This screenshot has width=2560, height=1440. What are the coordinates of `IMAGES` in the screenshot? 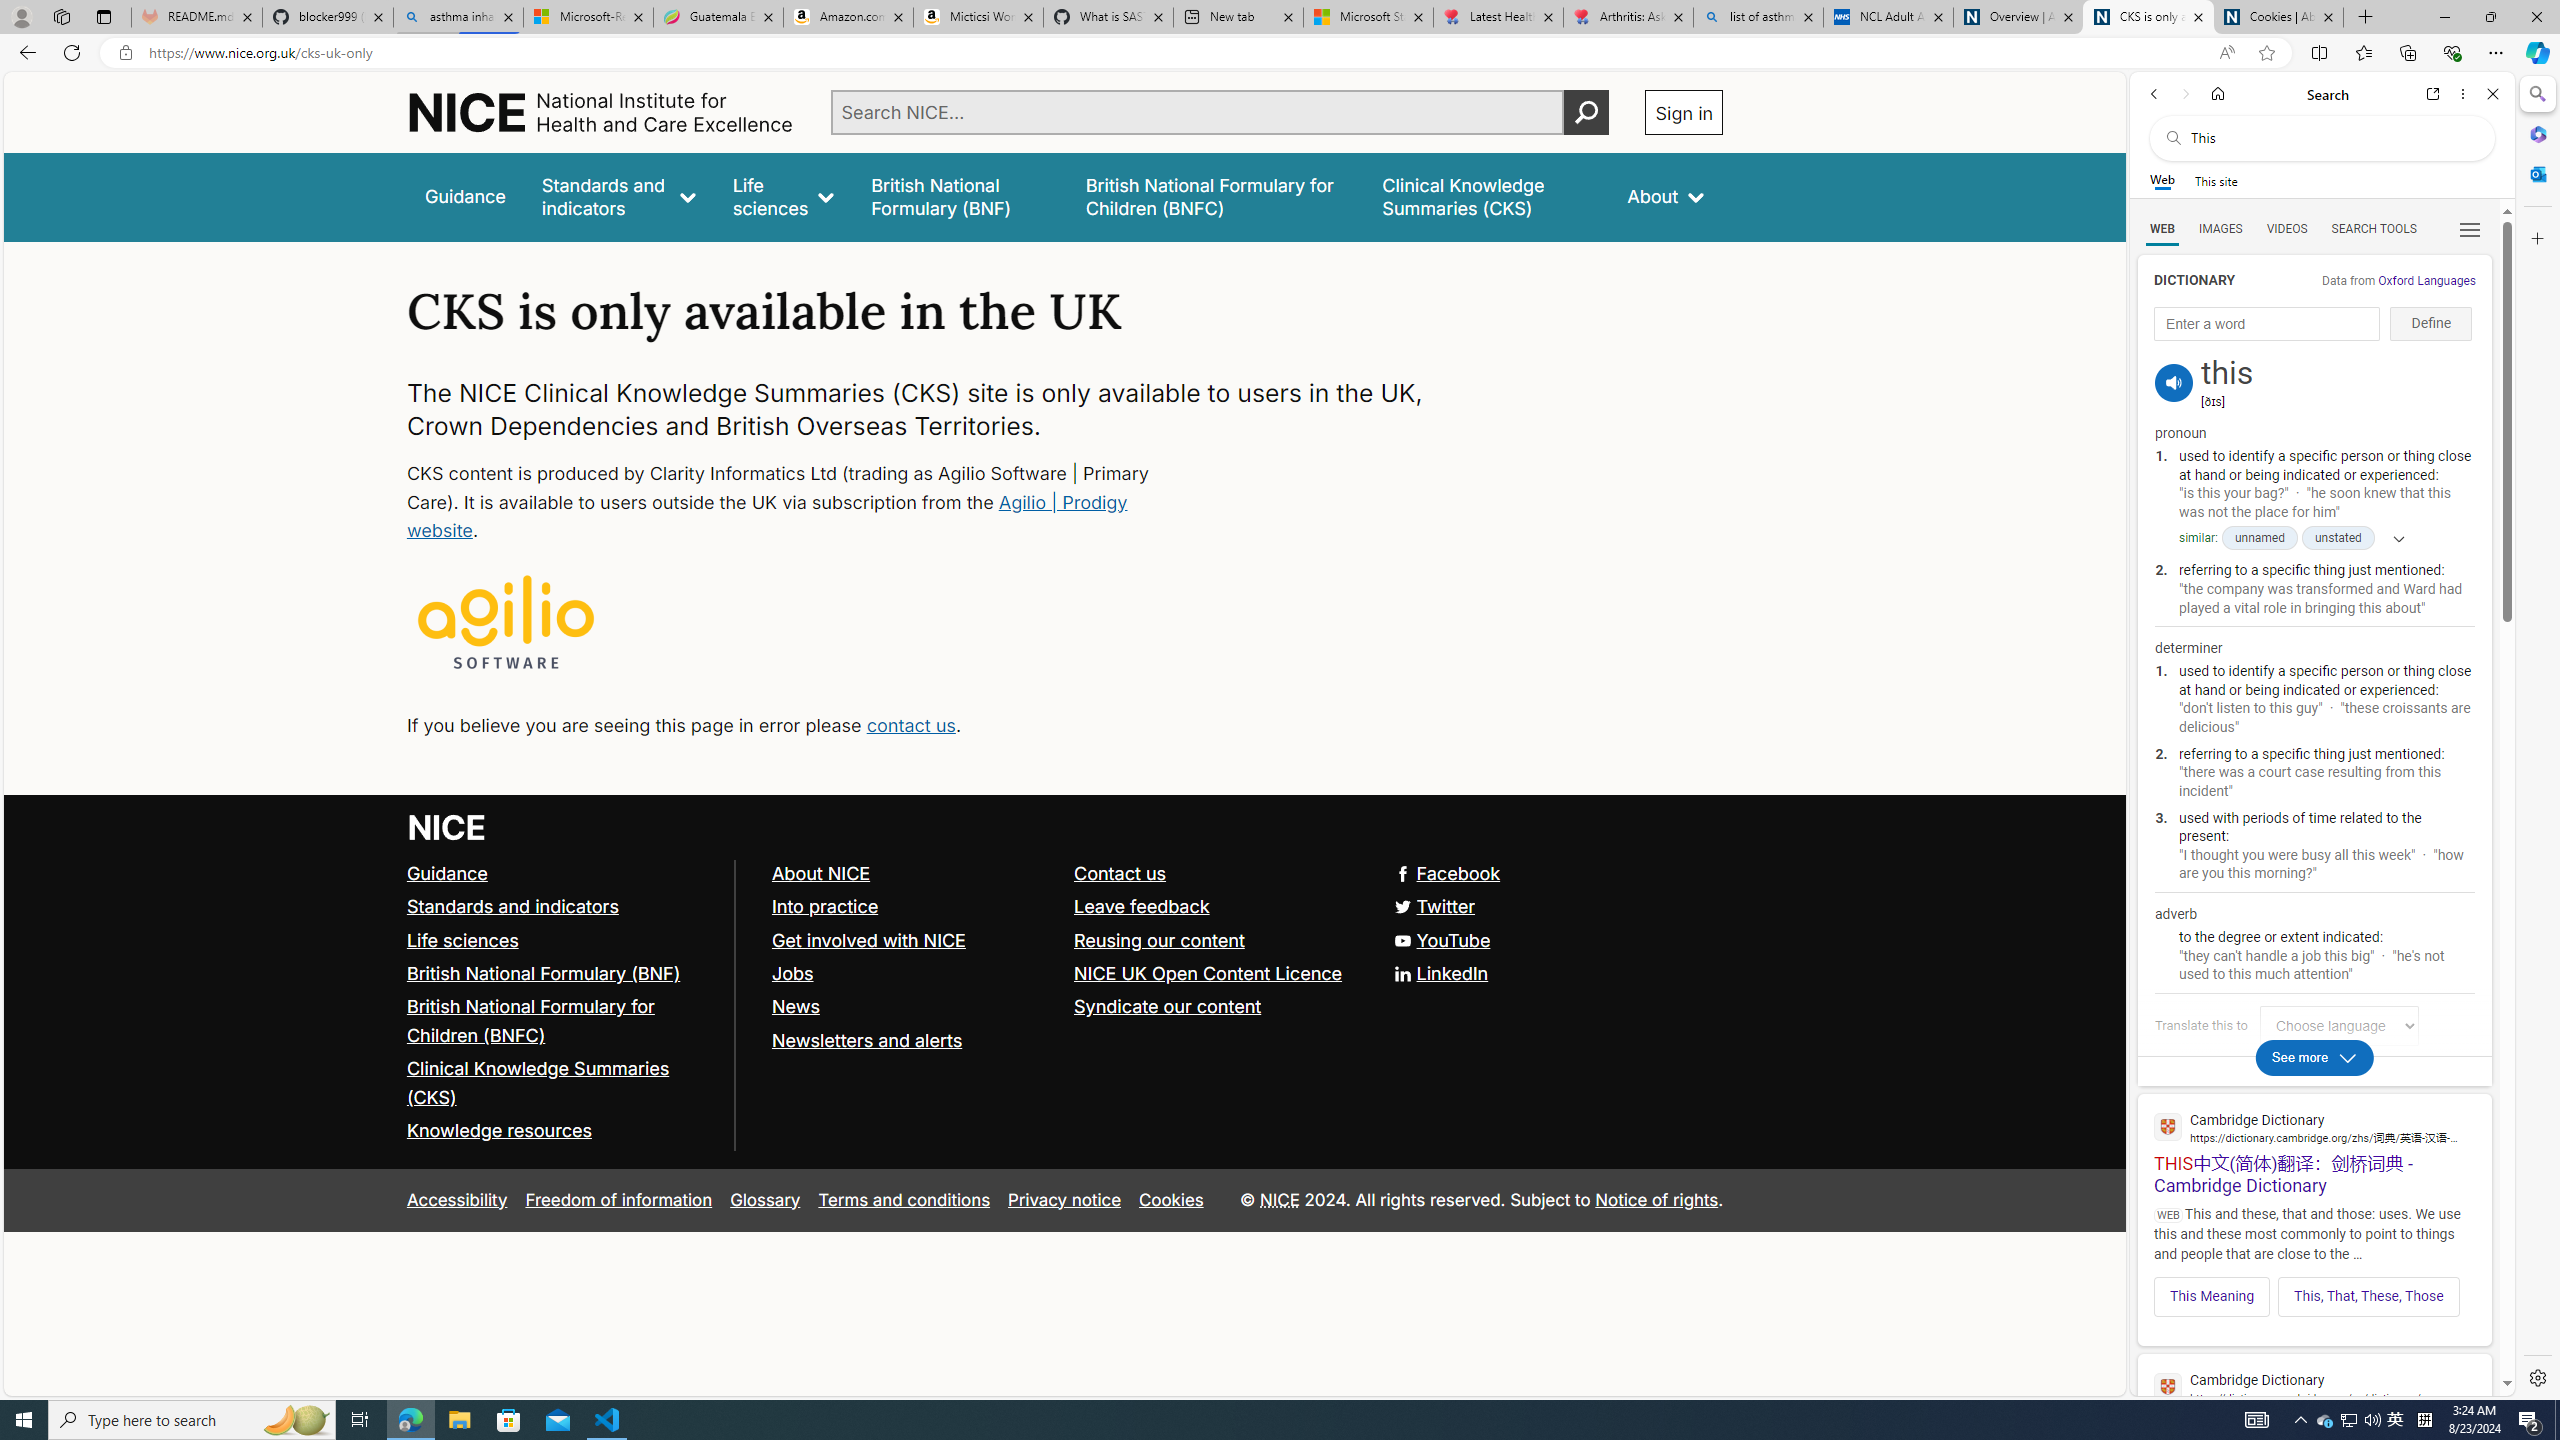 It's located at (2220, 229).